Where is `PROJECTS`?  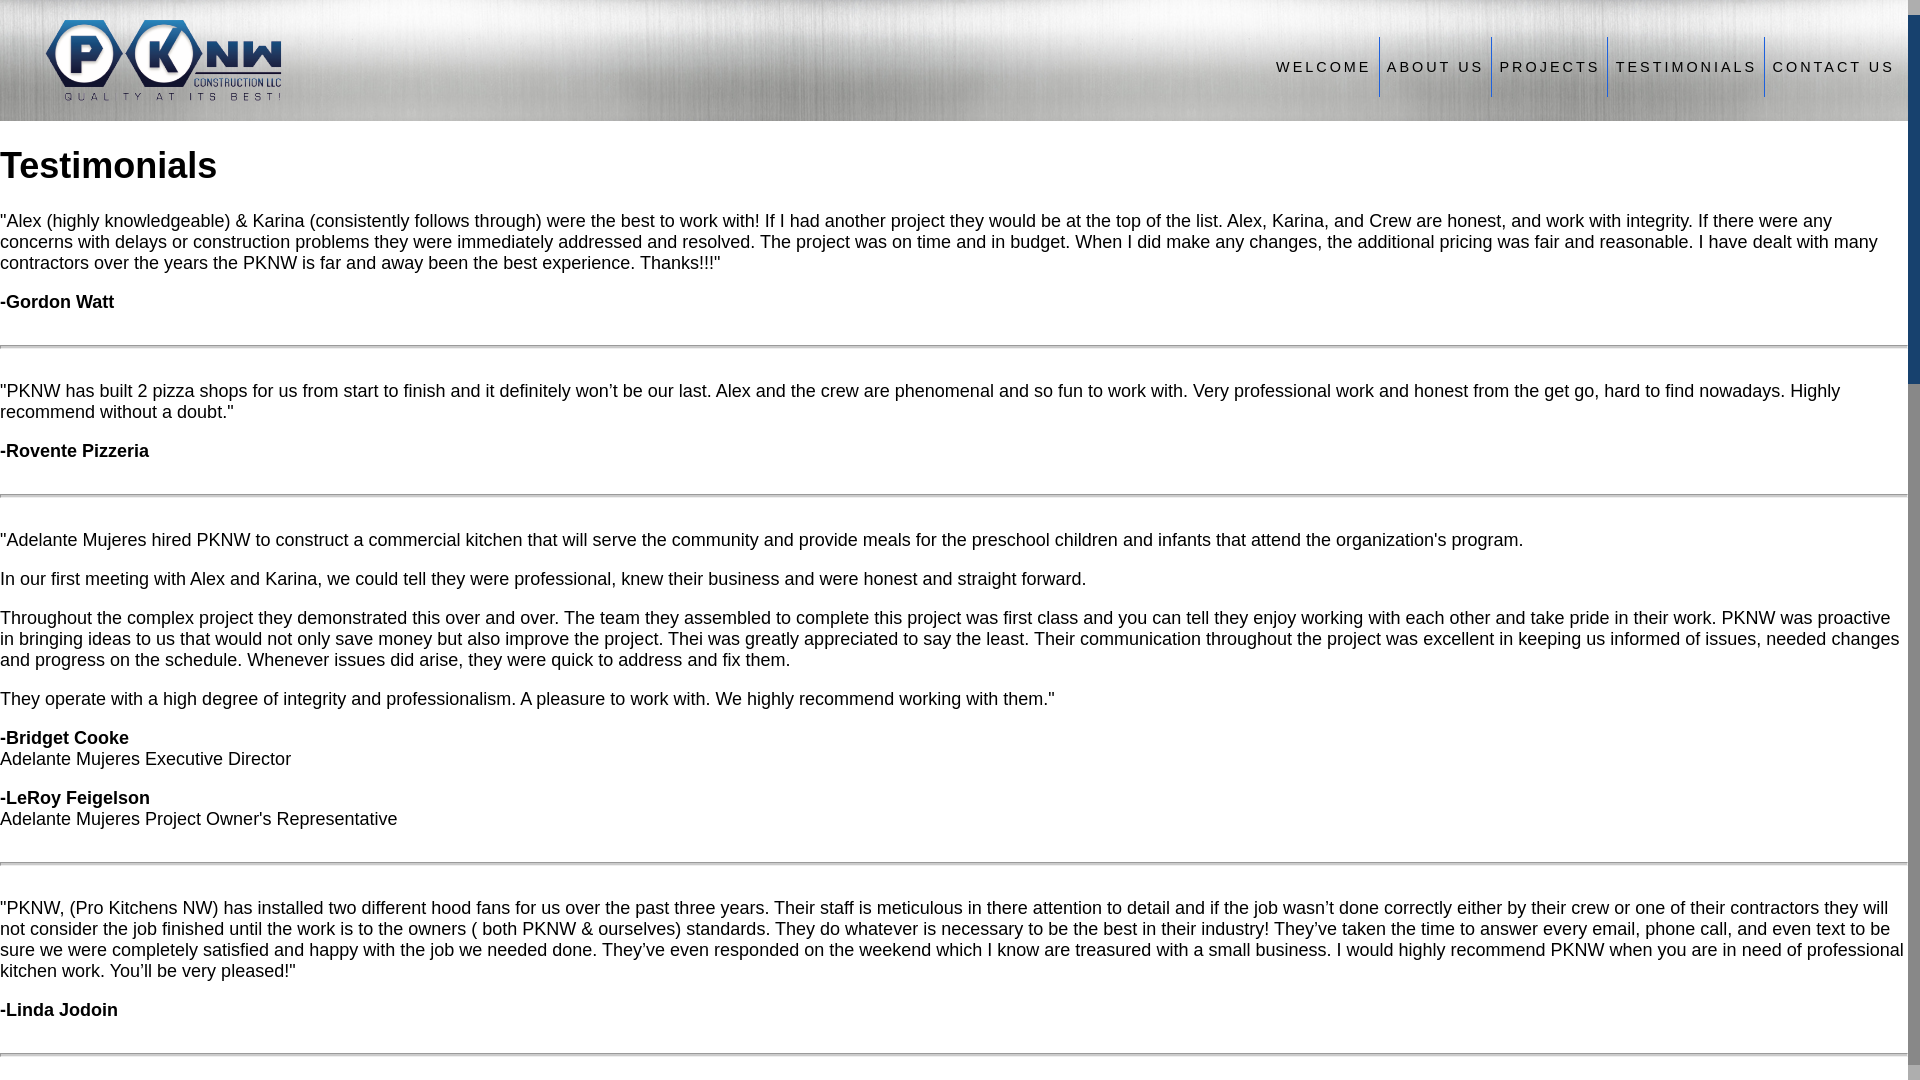 PROJECTS is located at coordinates (1549, 62).